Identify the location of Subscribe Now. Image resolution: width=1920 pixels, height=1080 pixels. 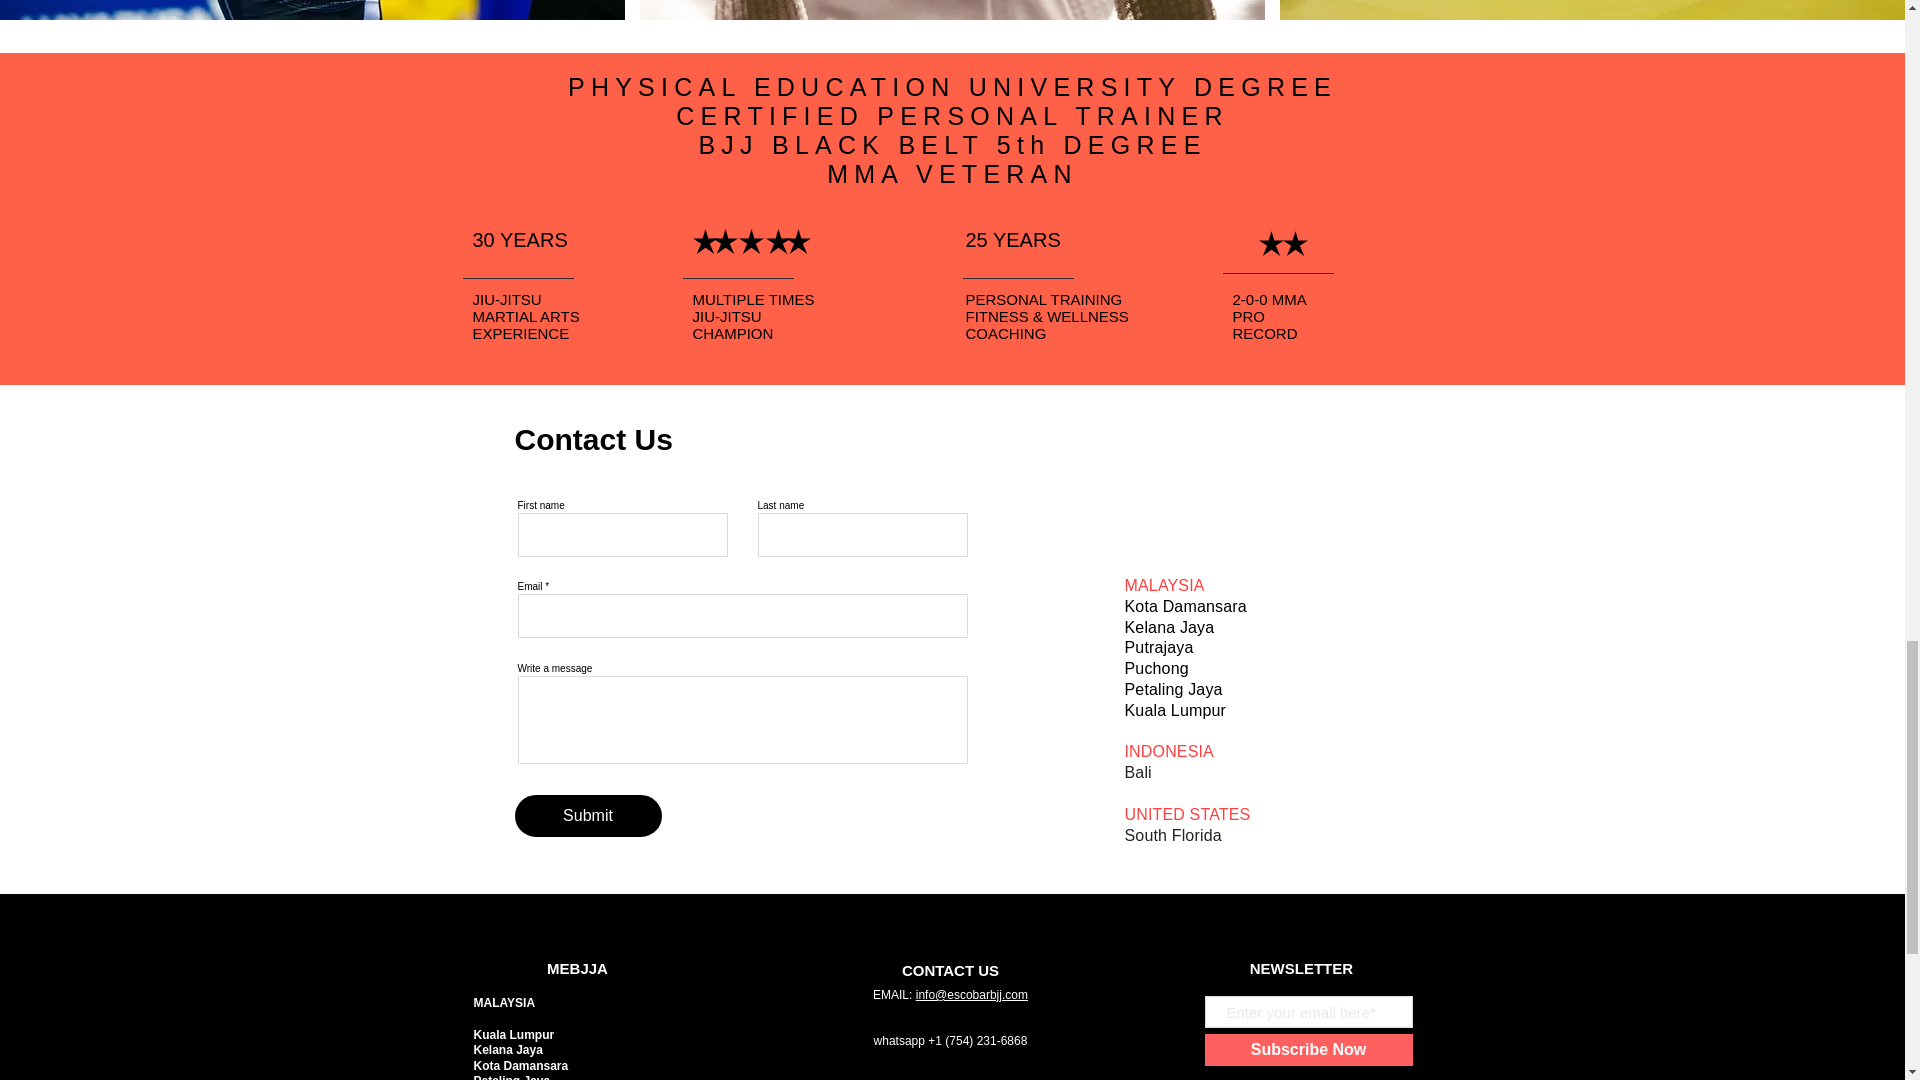
(1307, 1049).